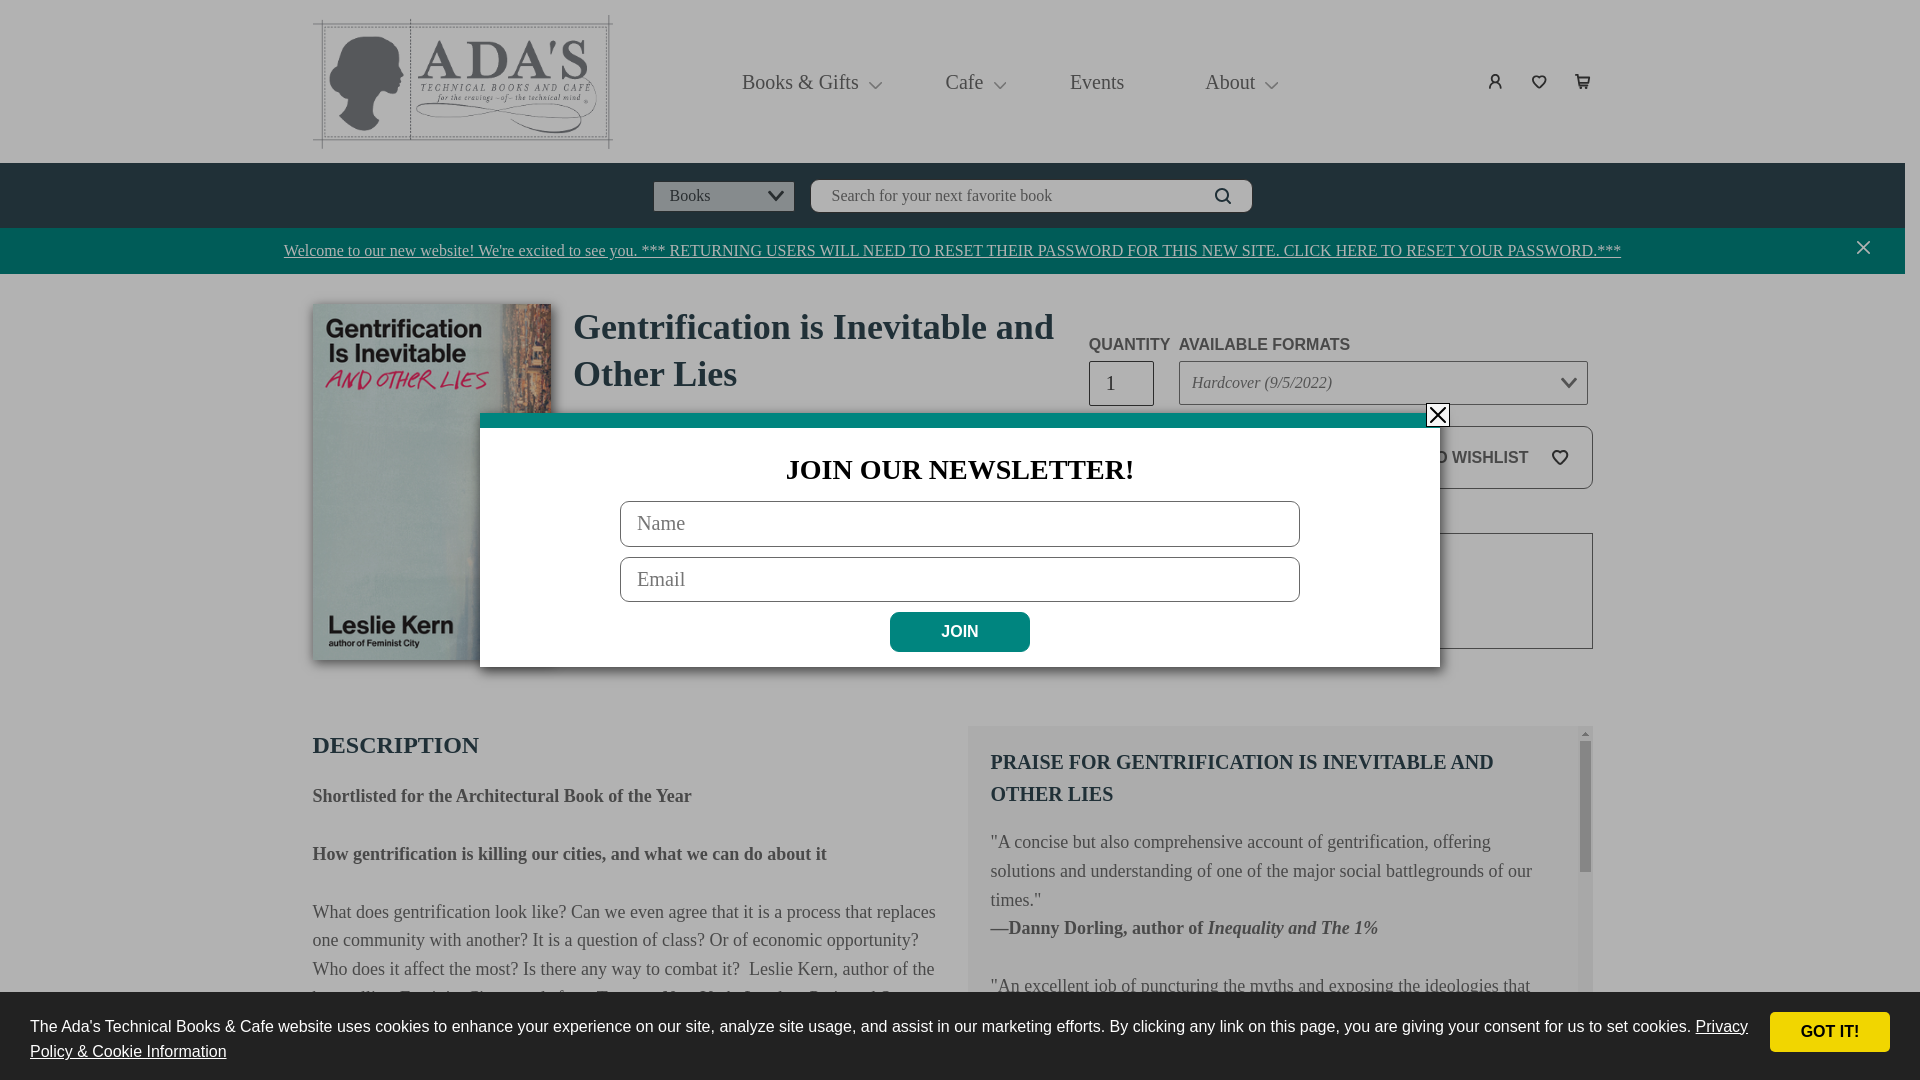 Image resolution: width=1920 pixels, height=1080 pixels. What do you see at coordinates (1212, 458) in the screenshot?
I see `Add to cart` at bounding box center [1212, 458].